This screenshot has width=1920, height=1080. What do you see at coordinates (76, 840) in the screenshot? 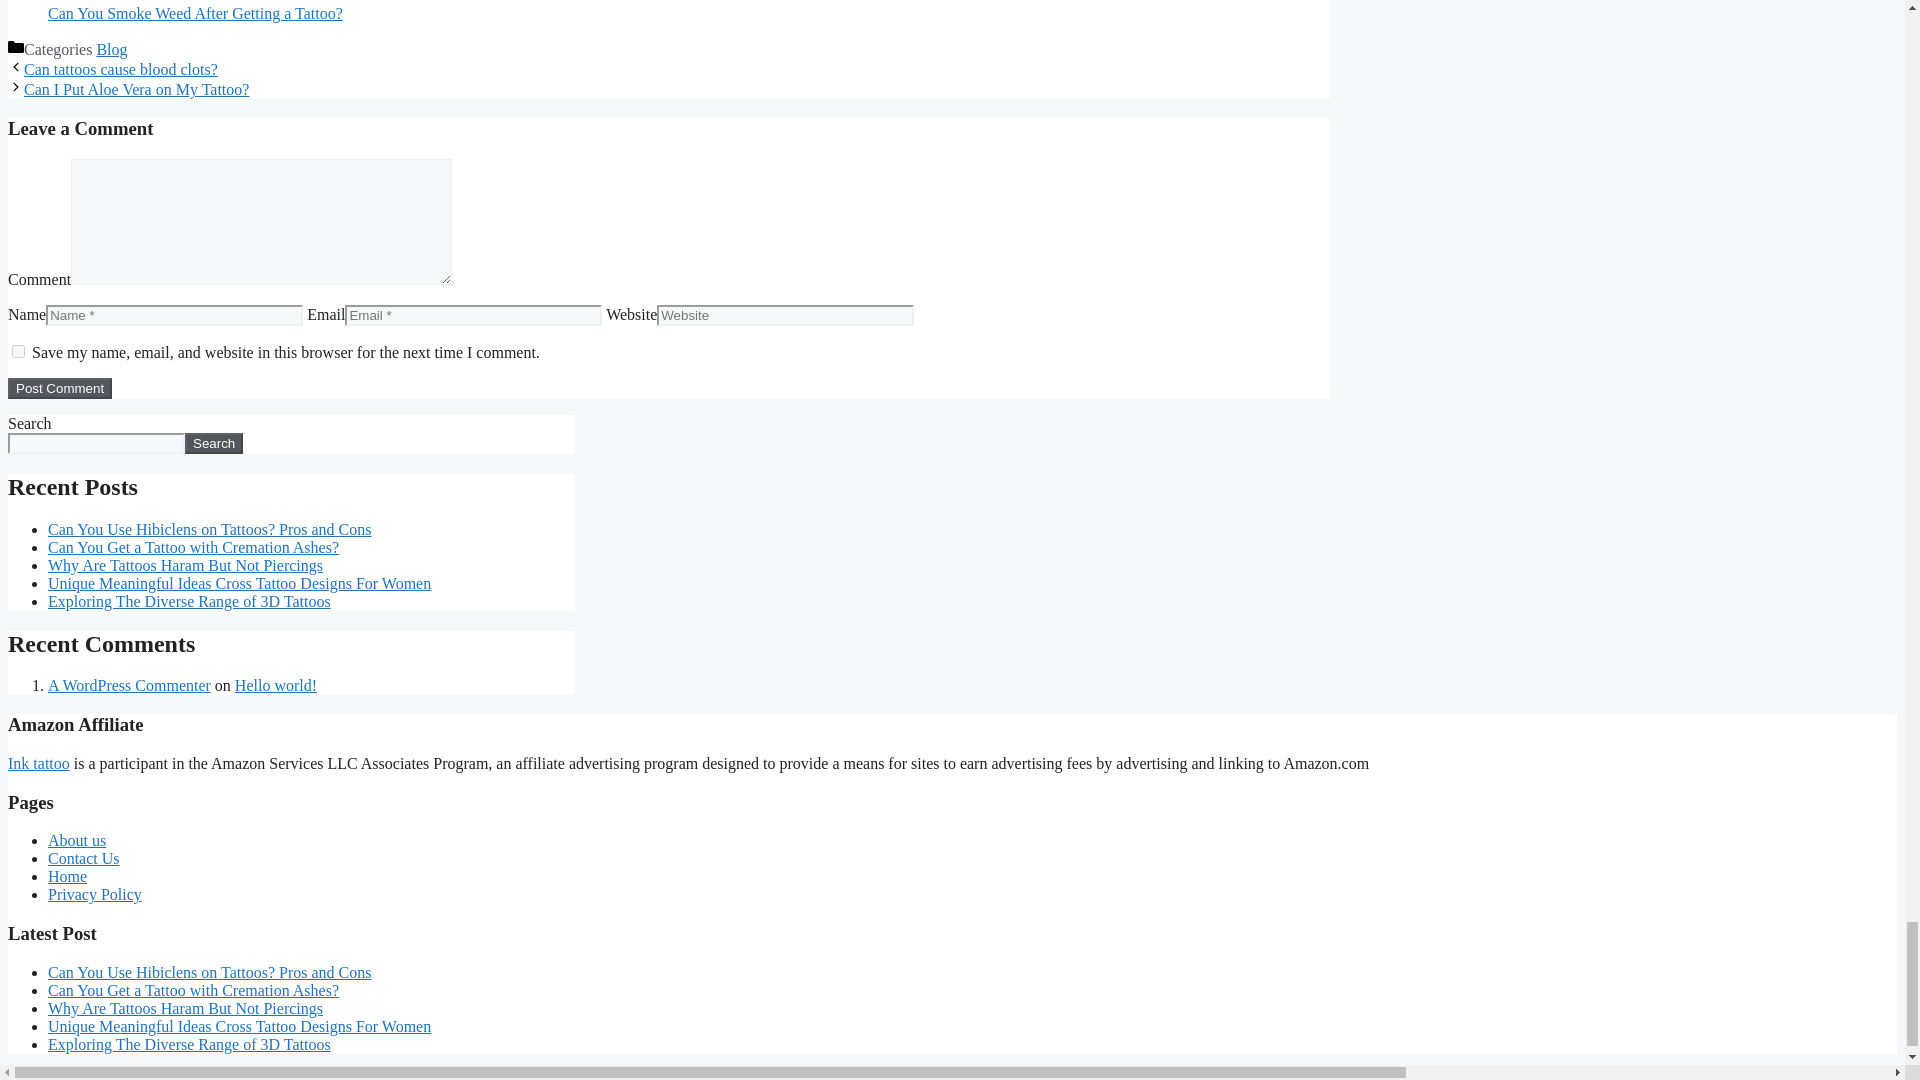
I see `About us` at bounding box center [76, 840].